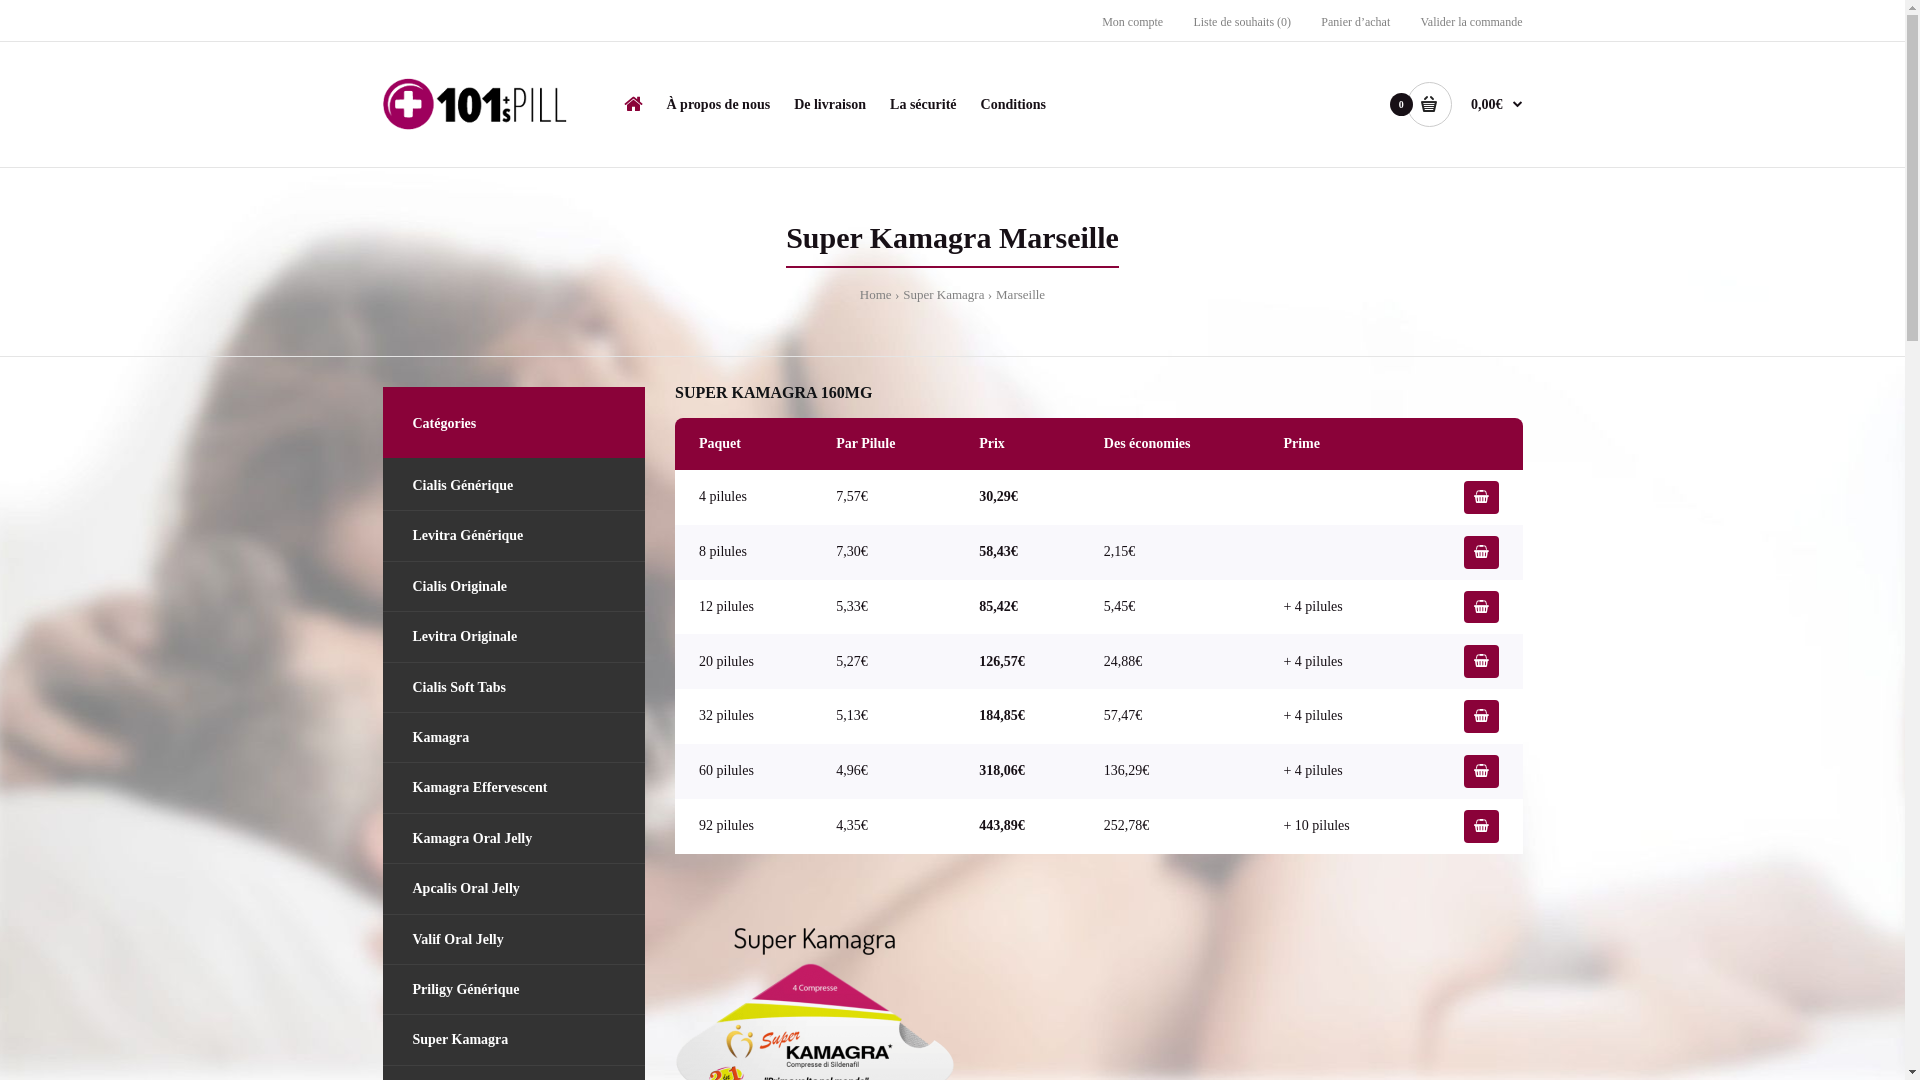 This screenshot has height=1080, width=1920. Describe the element at coordinates (514, 938) in the screenshot. I see `Valif Oral Jelly` at that location.